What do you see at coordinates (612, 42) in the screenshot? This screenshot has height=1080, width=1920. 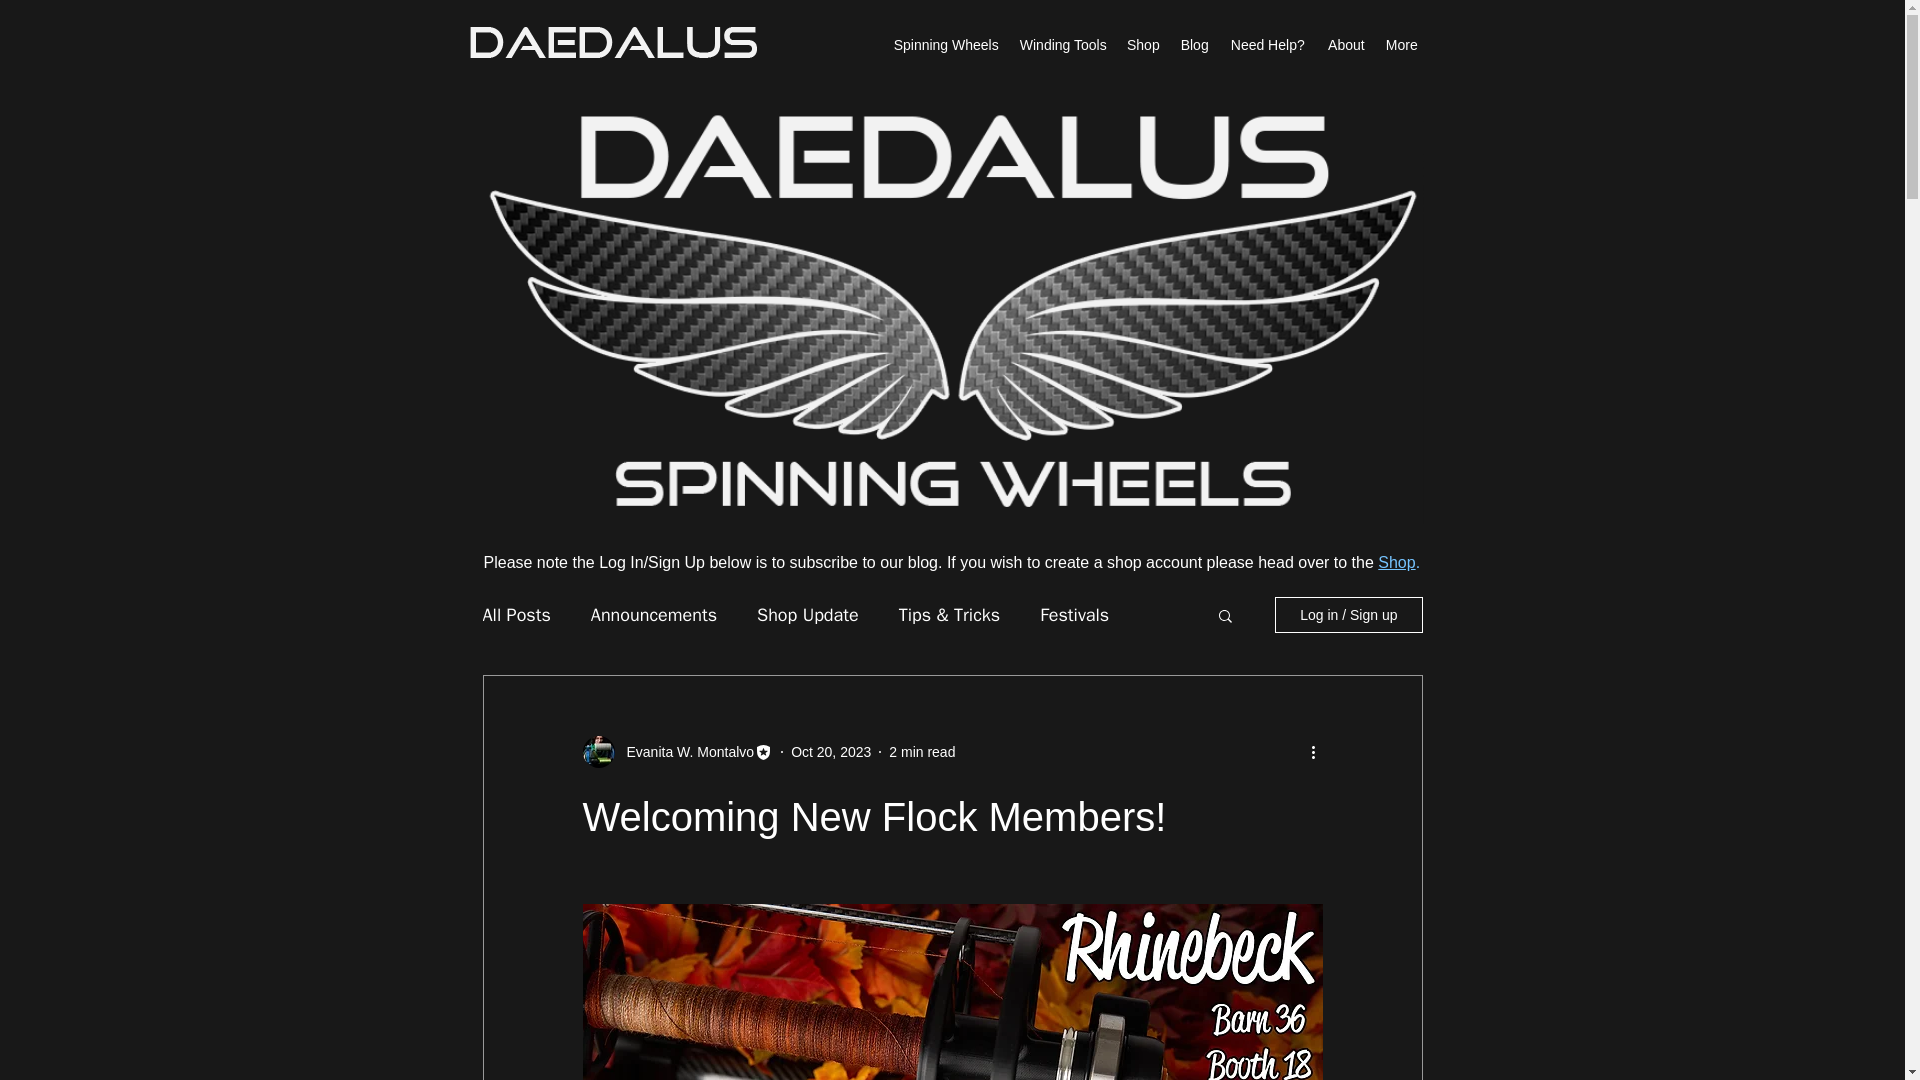 I see `DaedalusTextLogo.png` at bounding box center [612, 42].